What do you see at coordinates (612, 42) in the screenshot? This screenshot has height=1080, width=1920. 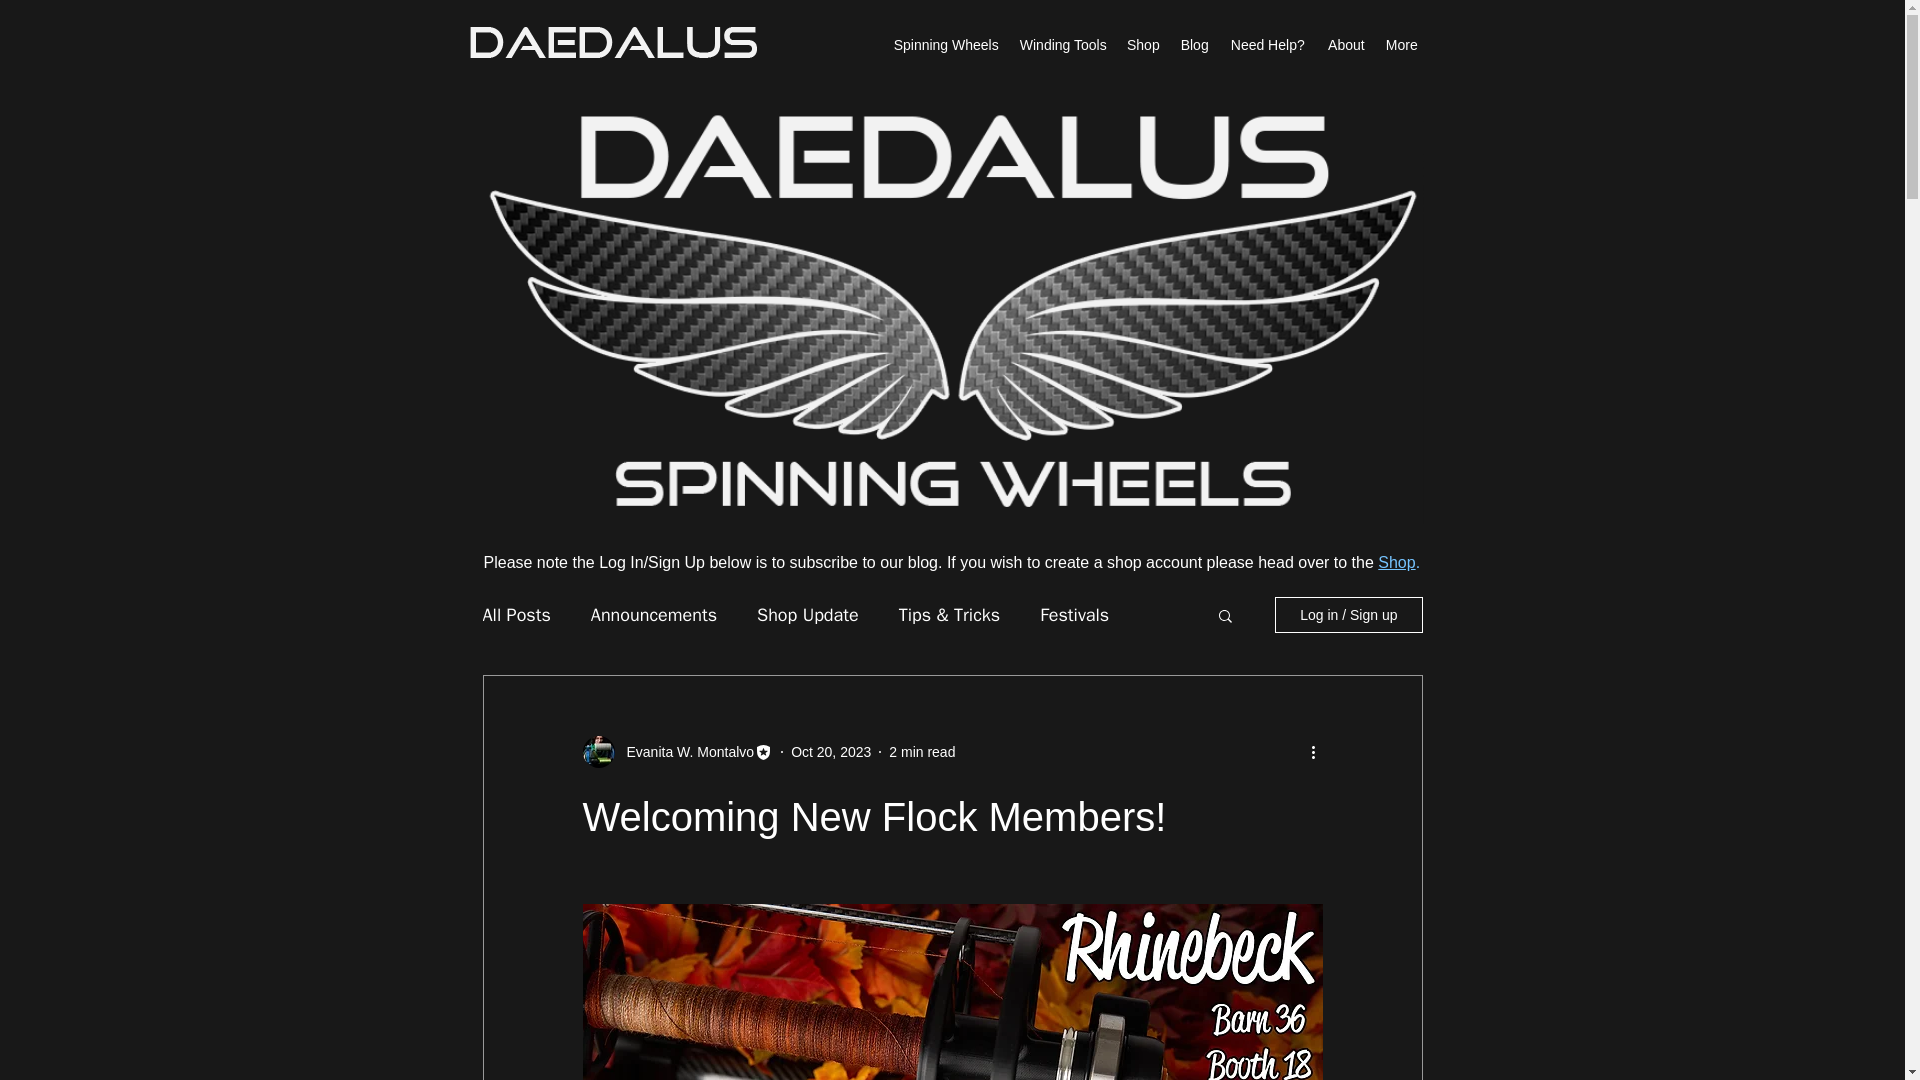 I see `DaedalusTextLogo.png` at bounding box center [612, 42].